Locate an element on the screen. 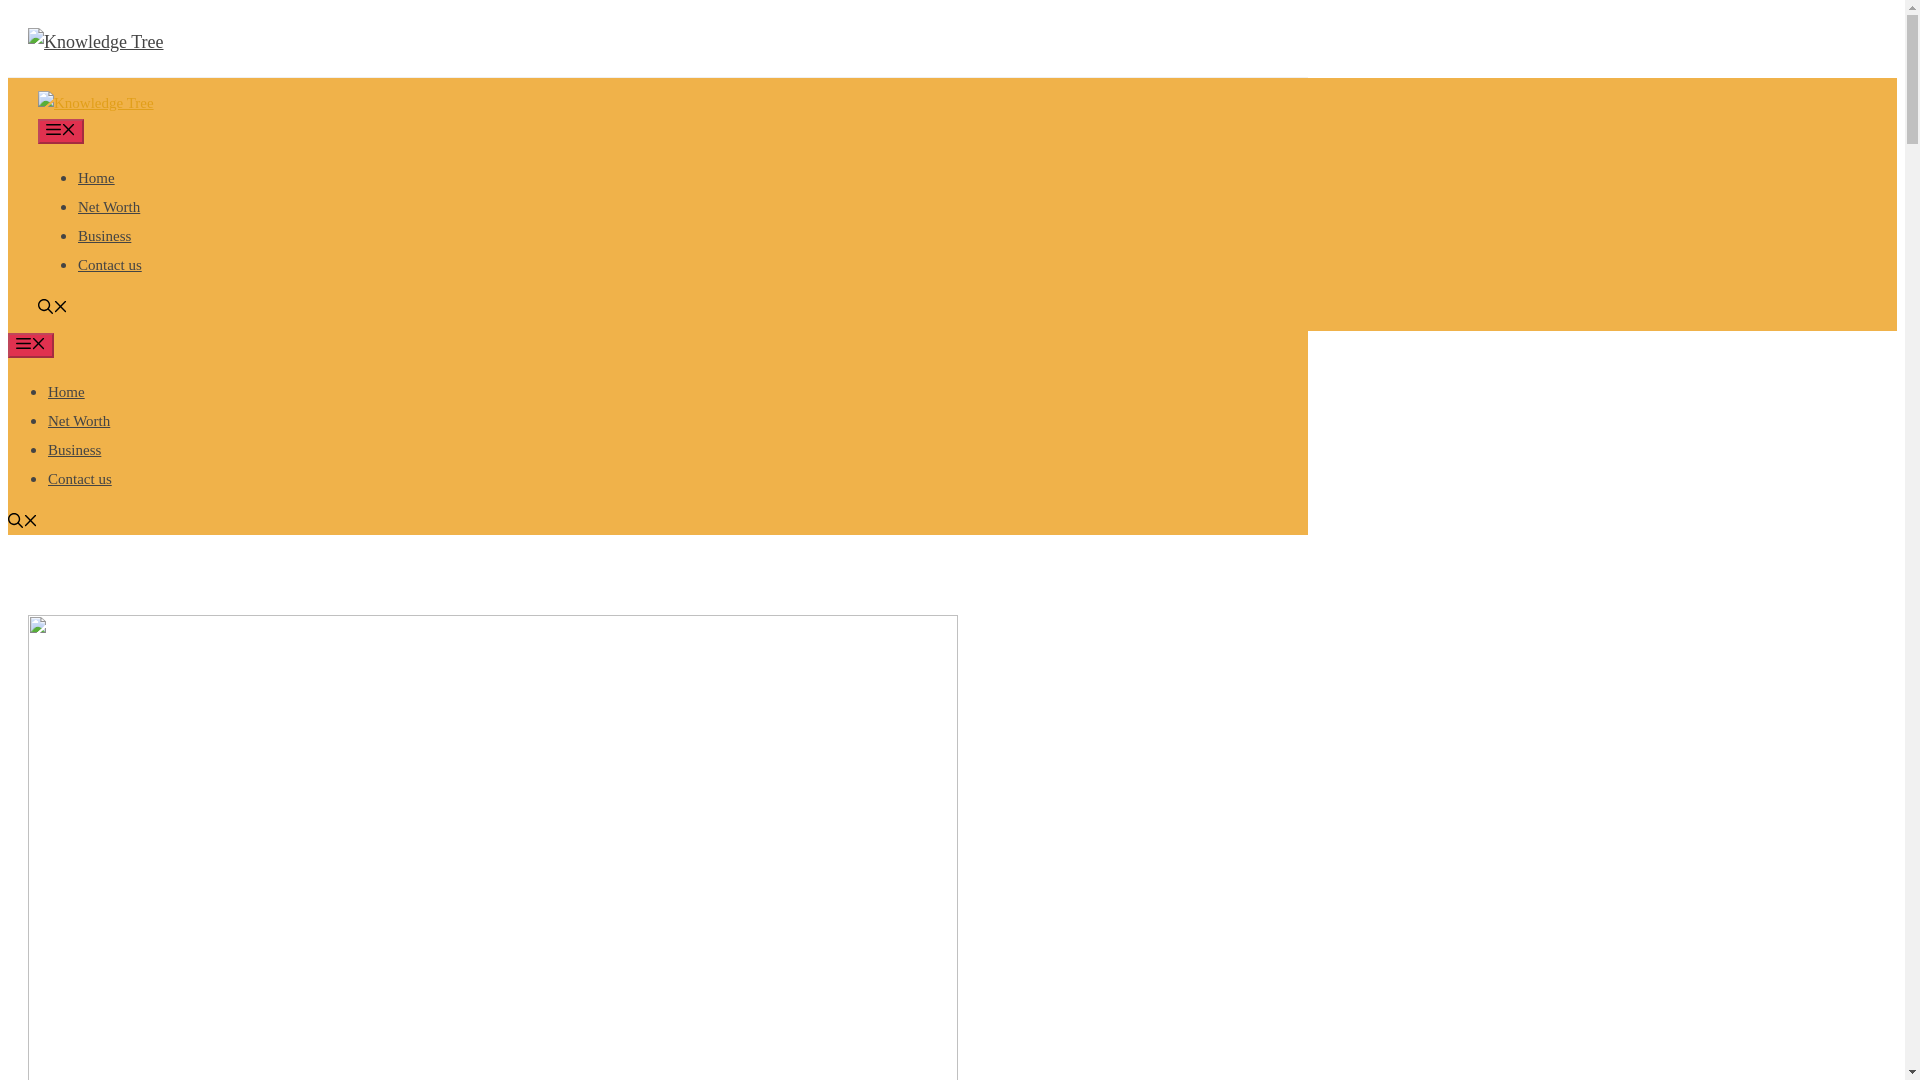  Home is located at coordinates (66, 392).